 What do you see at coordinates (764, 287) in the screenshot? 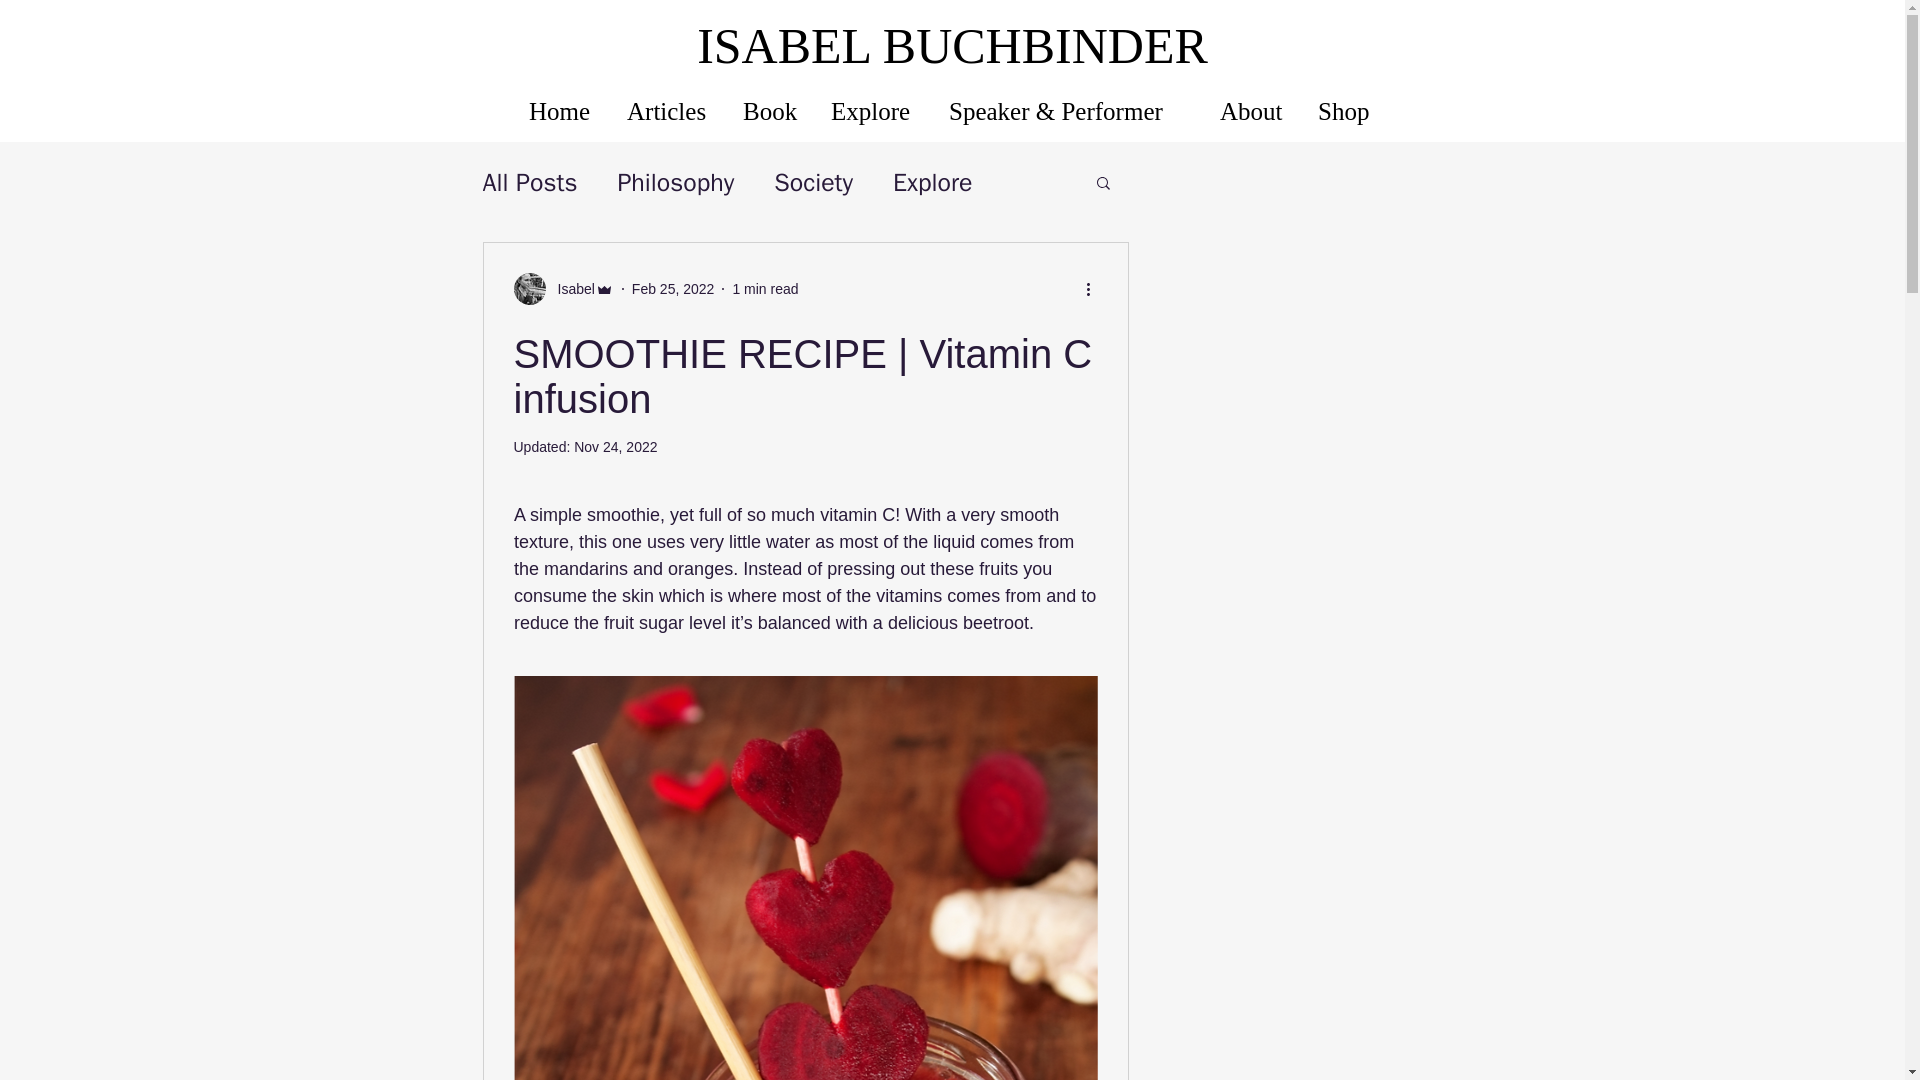
I see `1 min read` at bounding box center [764, 287].